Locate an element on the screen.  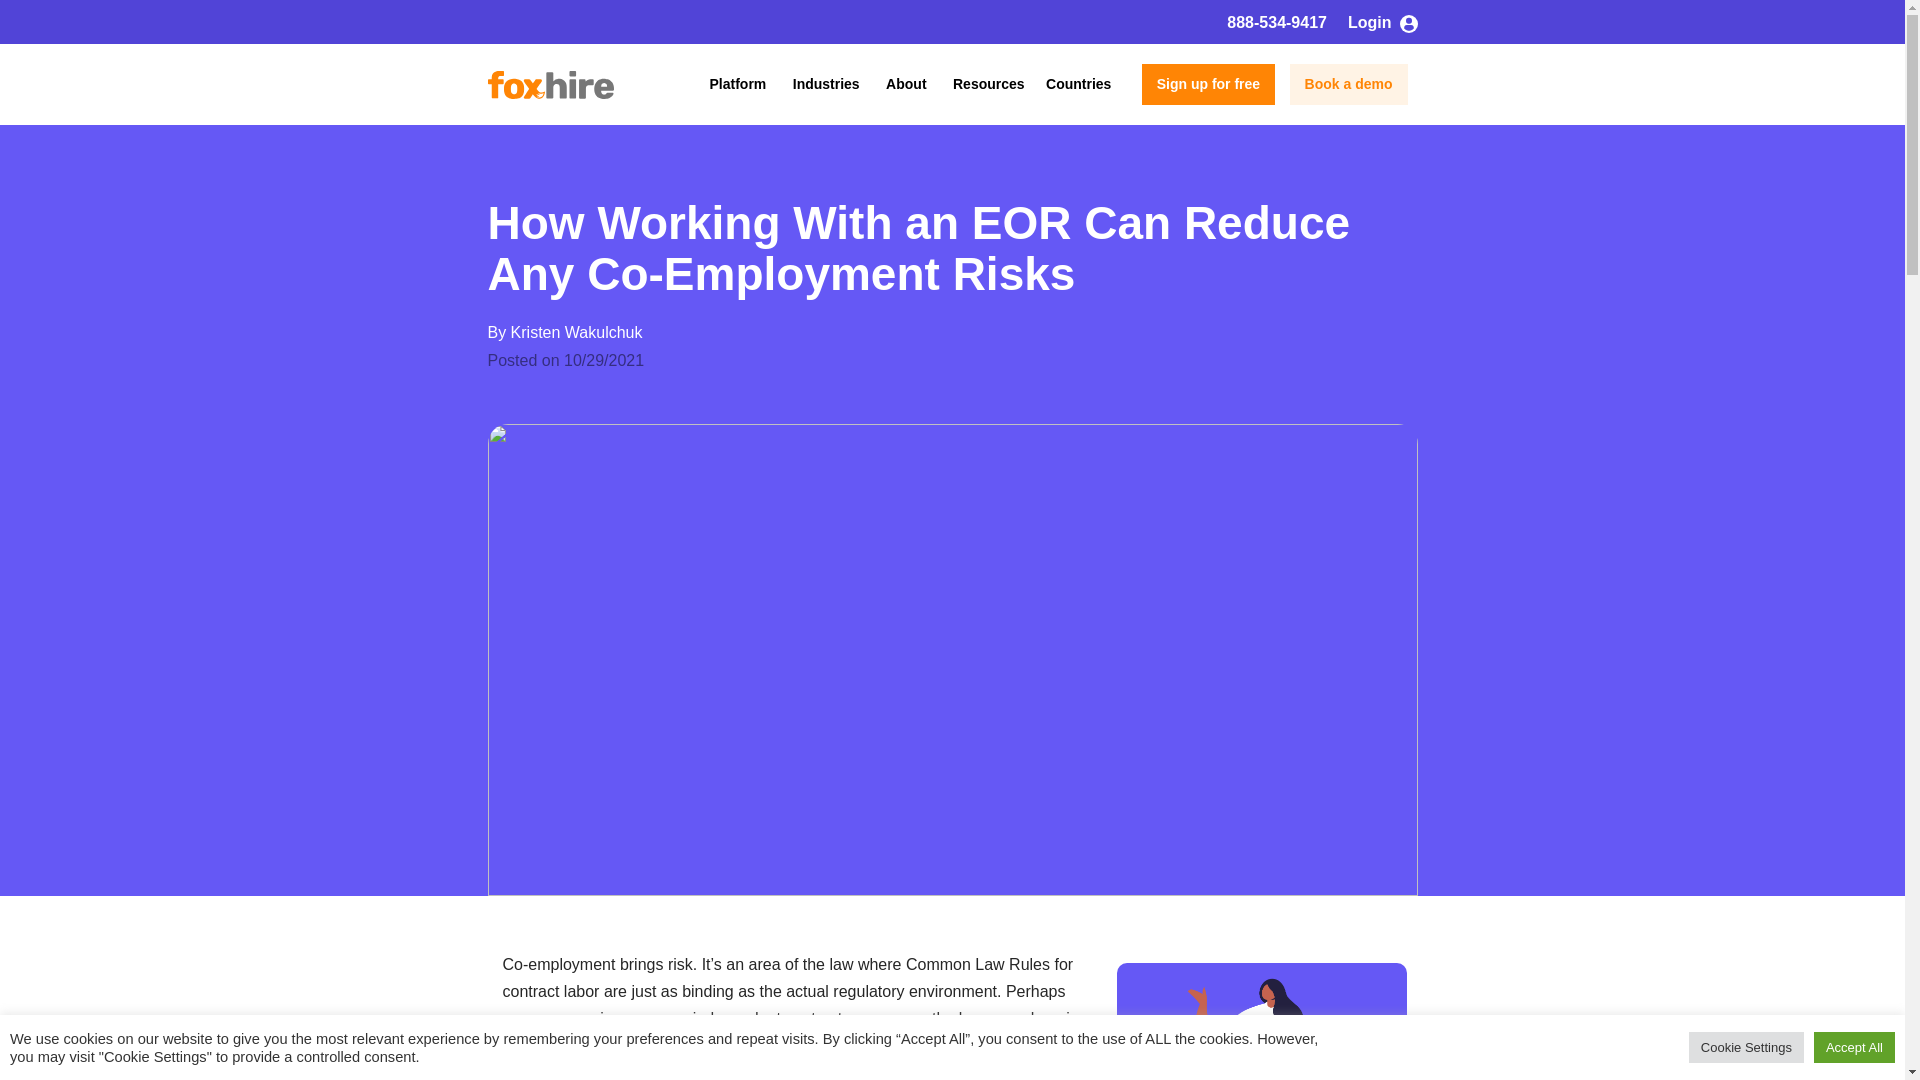
Countries is located at coordinates (1078, 84).